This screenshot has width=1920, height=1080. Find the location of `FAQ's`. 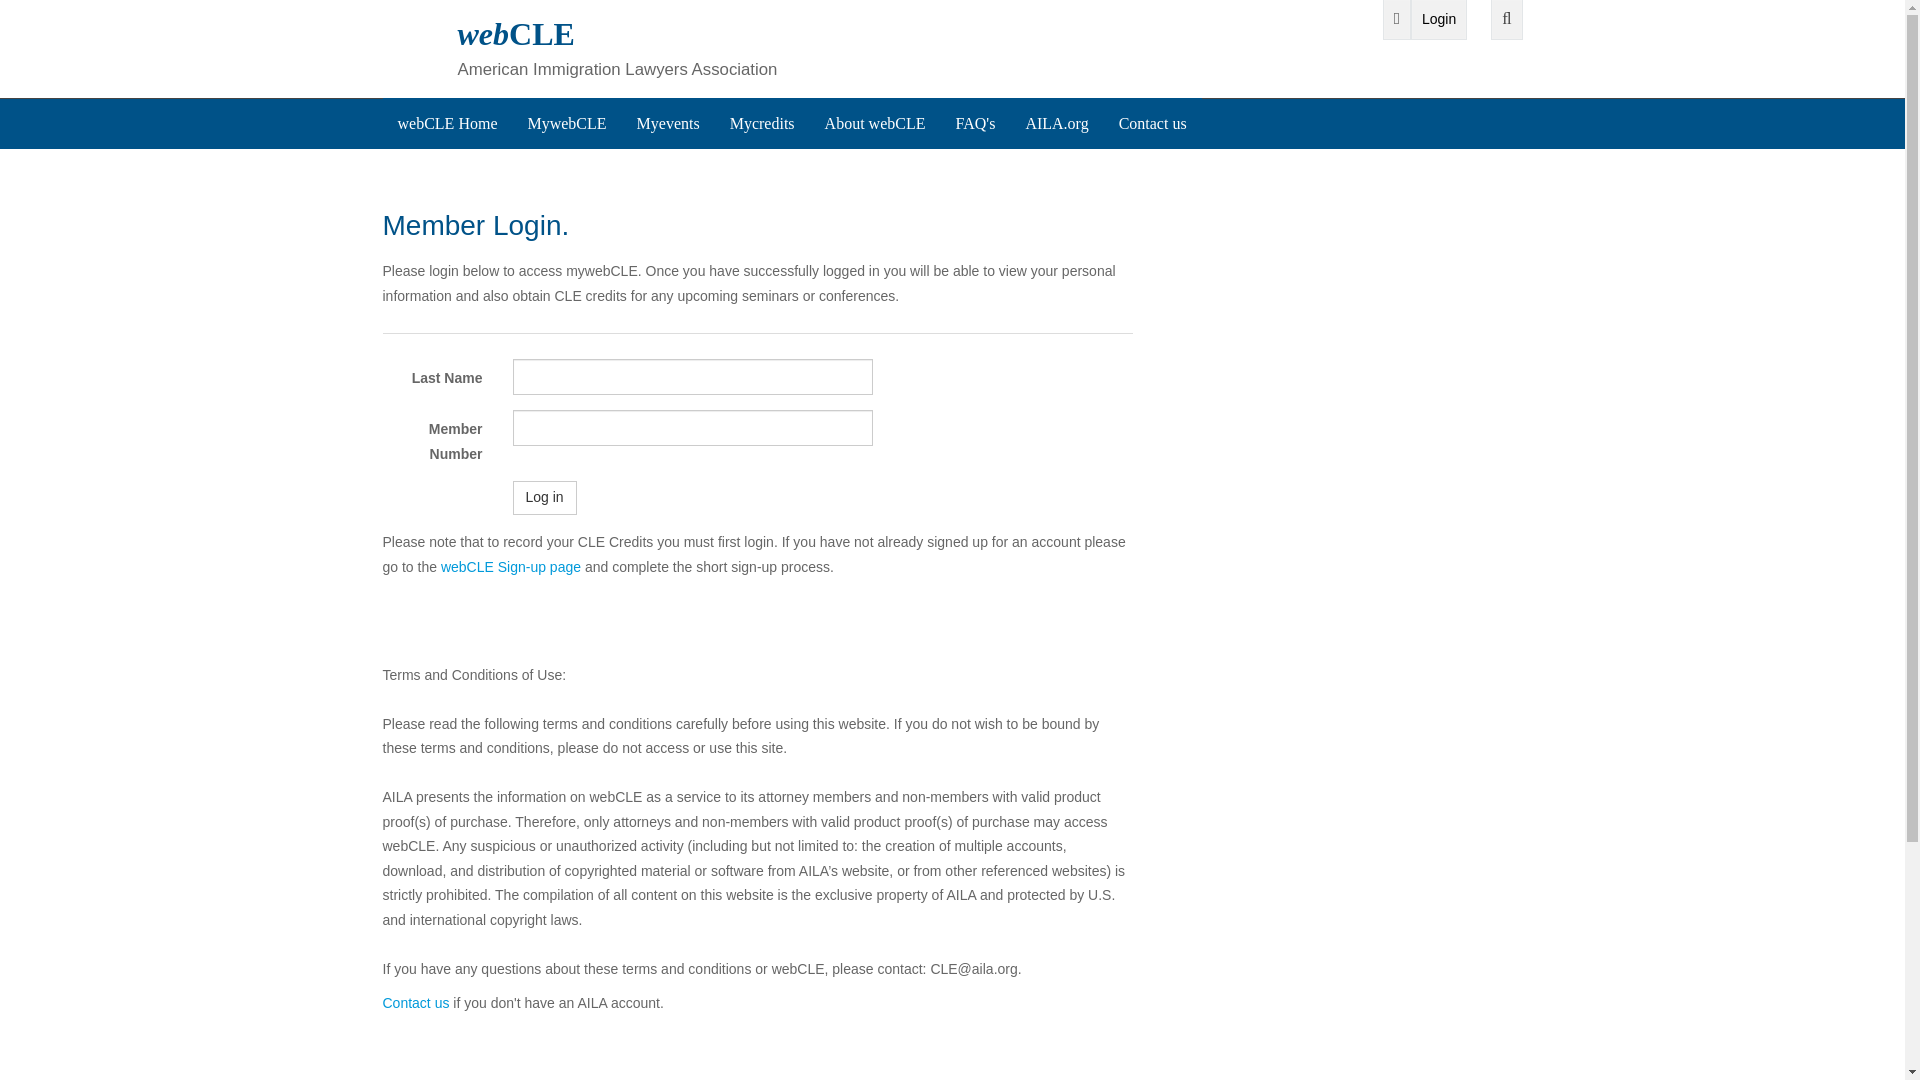

FAQ's is located at coordinates (974, 124).